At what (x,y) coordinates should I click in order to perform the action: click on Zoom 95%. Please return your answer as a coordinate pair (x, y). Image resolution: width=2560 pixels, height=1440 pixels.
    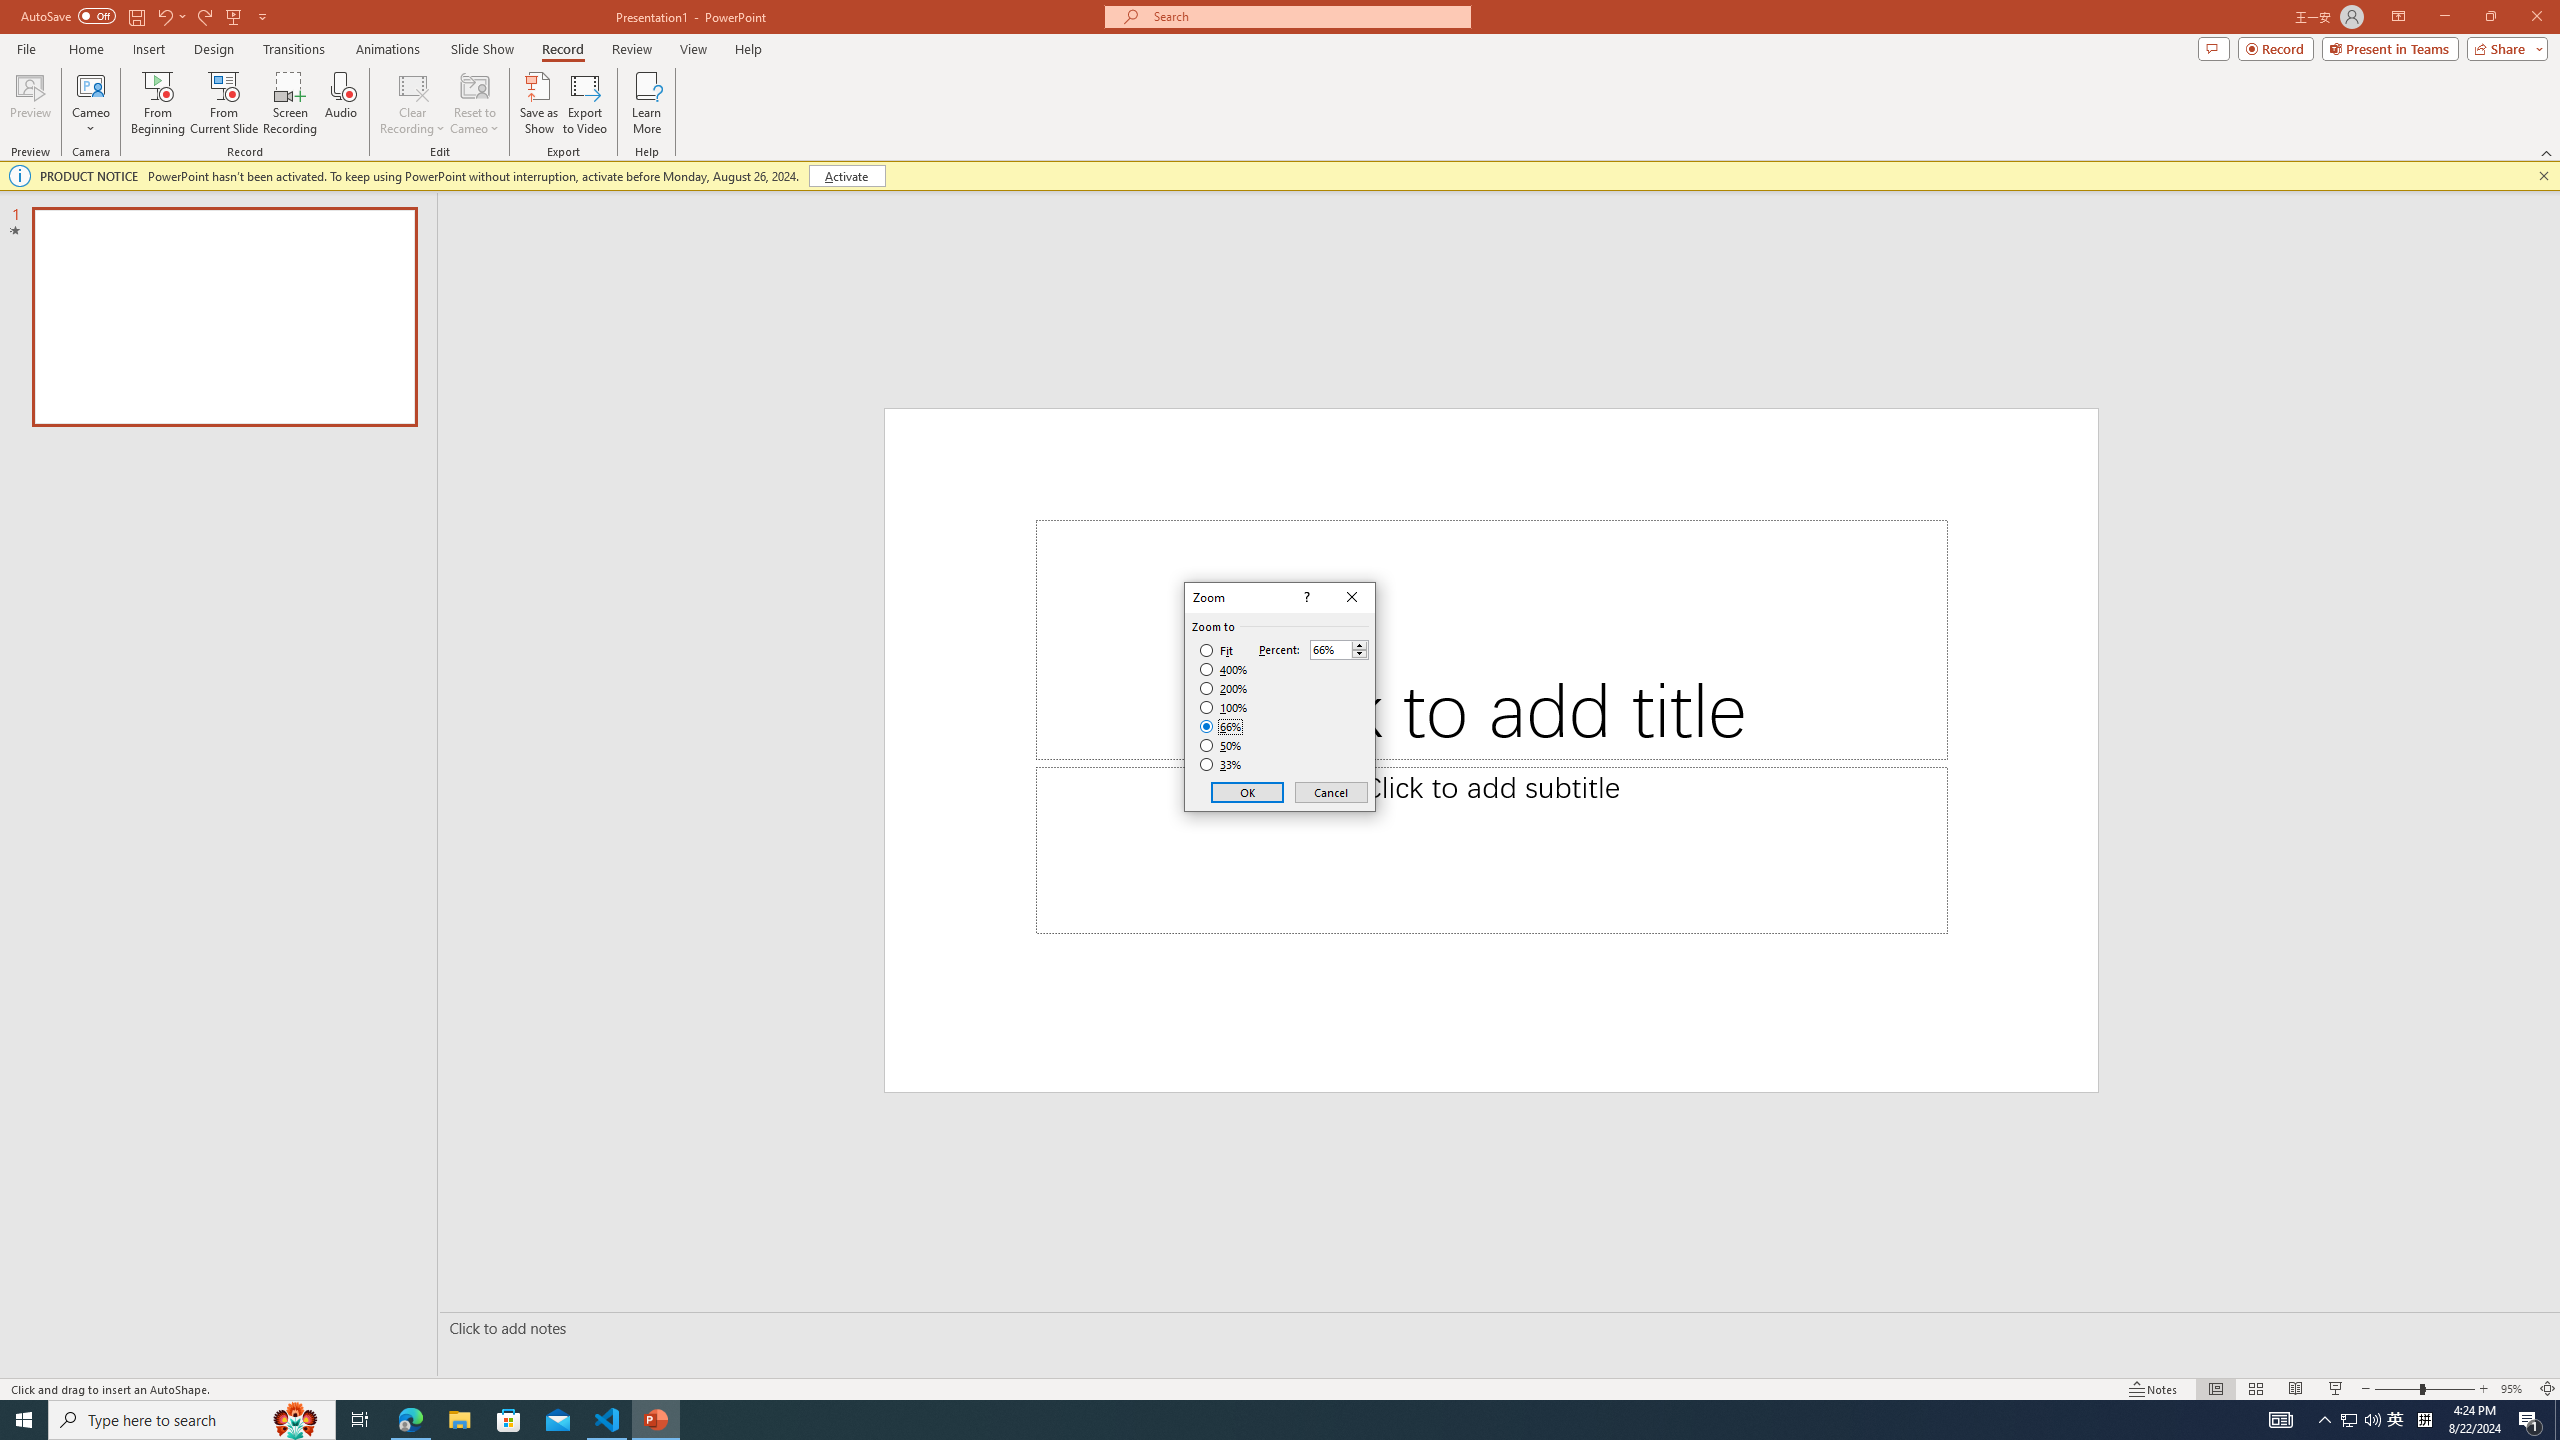
    Looking at the image, I should click on (2514, 1389).